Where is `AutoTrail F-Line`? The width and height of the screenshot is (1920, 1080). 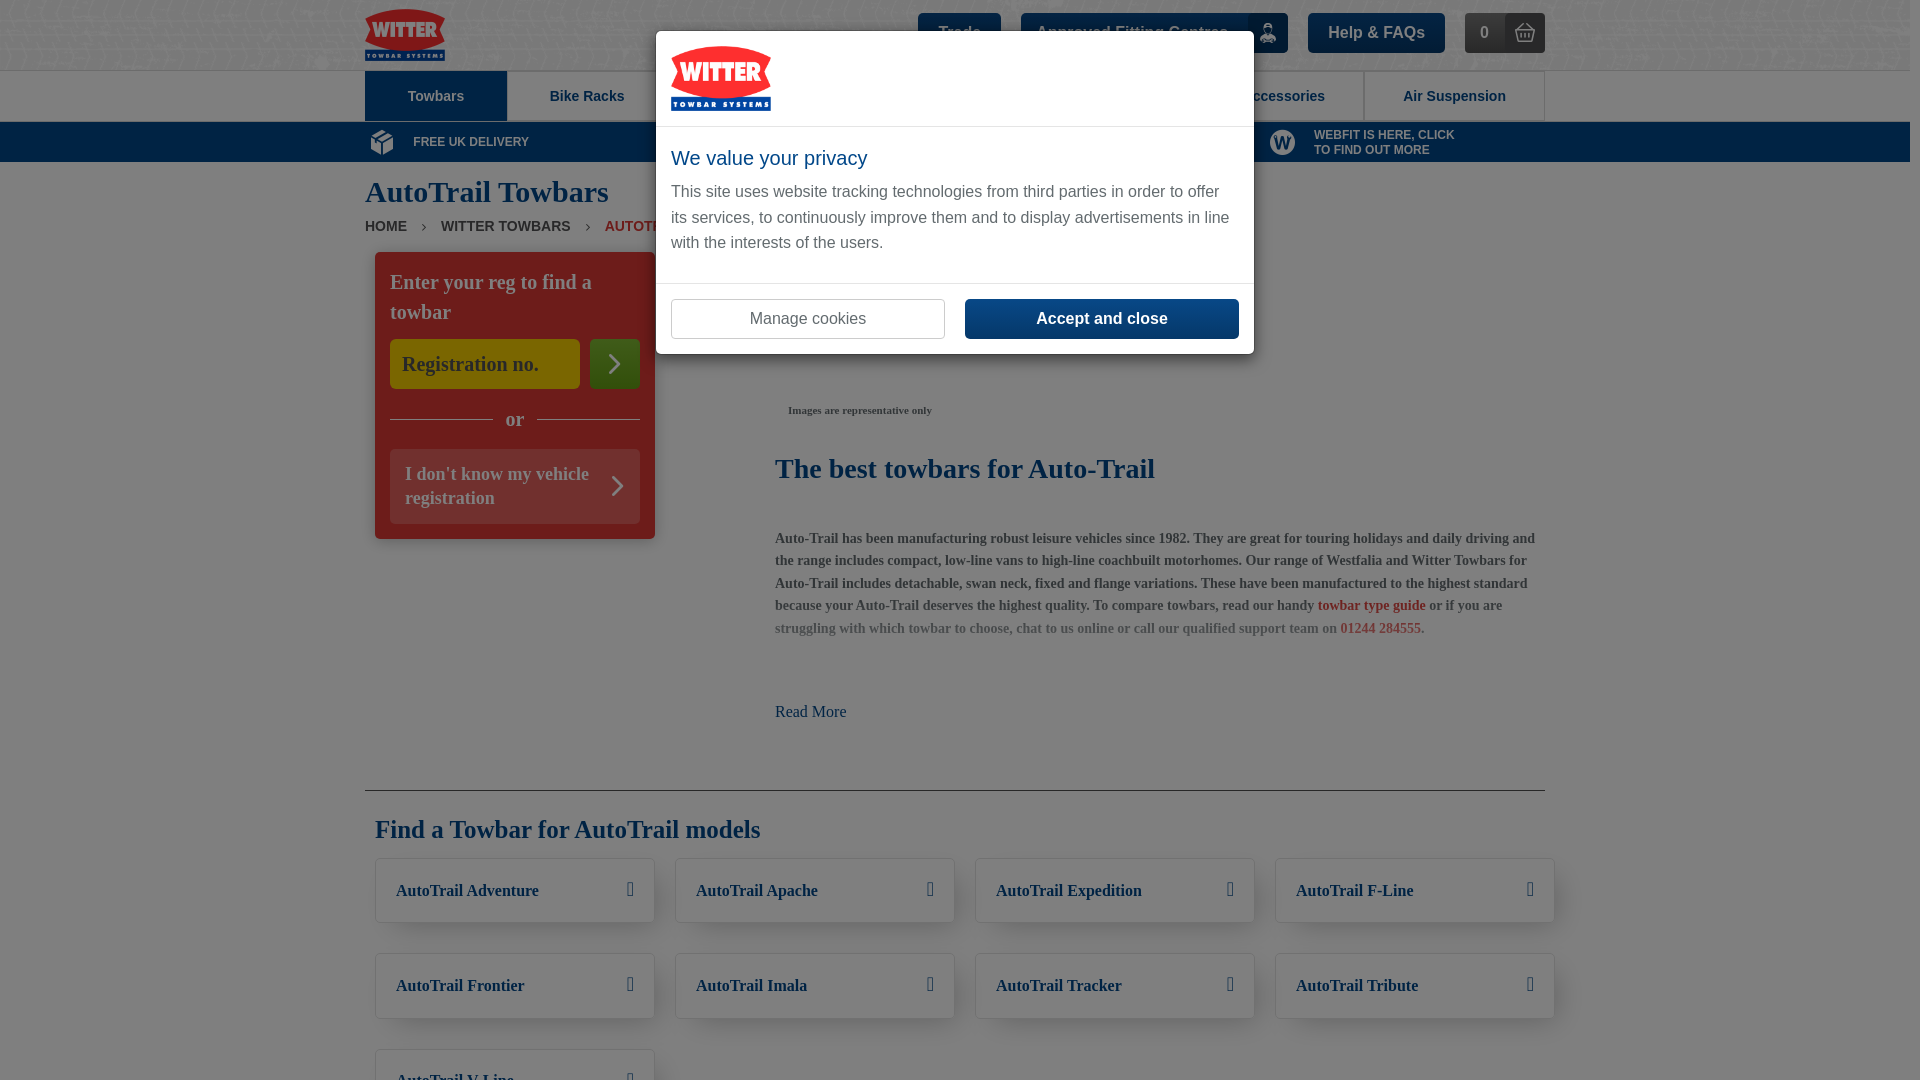 AutoTrail F-Line is located at coordinates (1414, 890).